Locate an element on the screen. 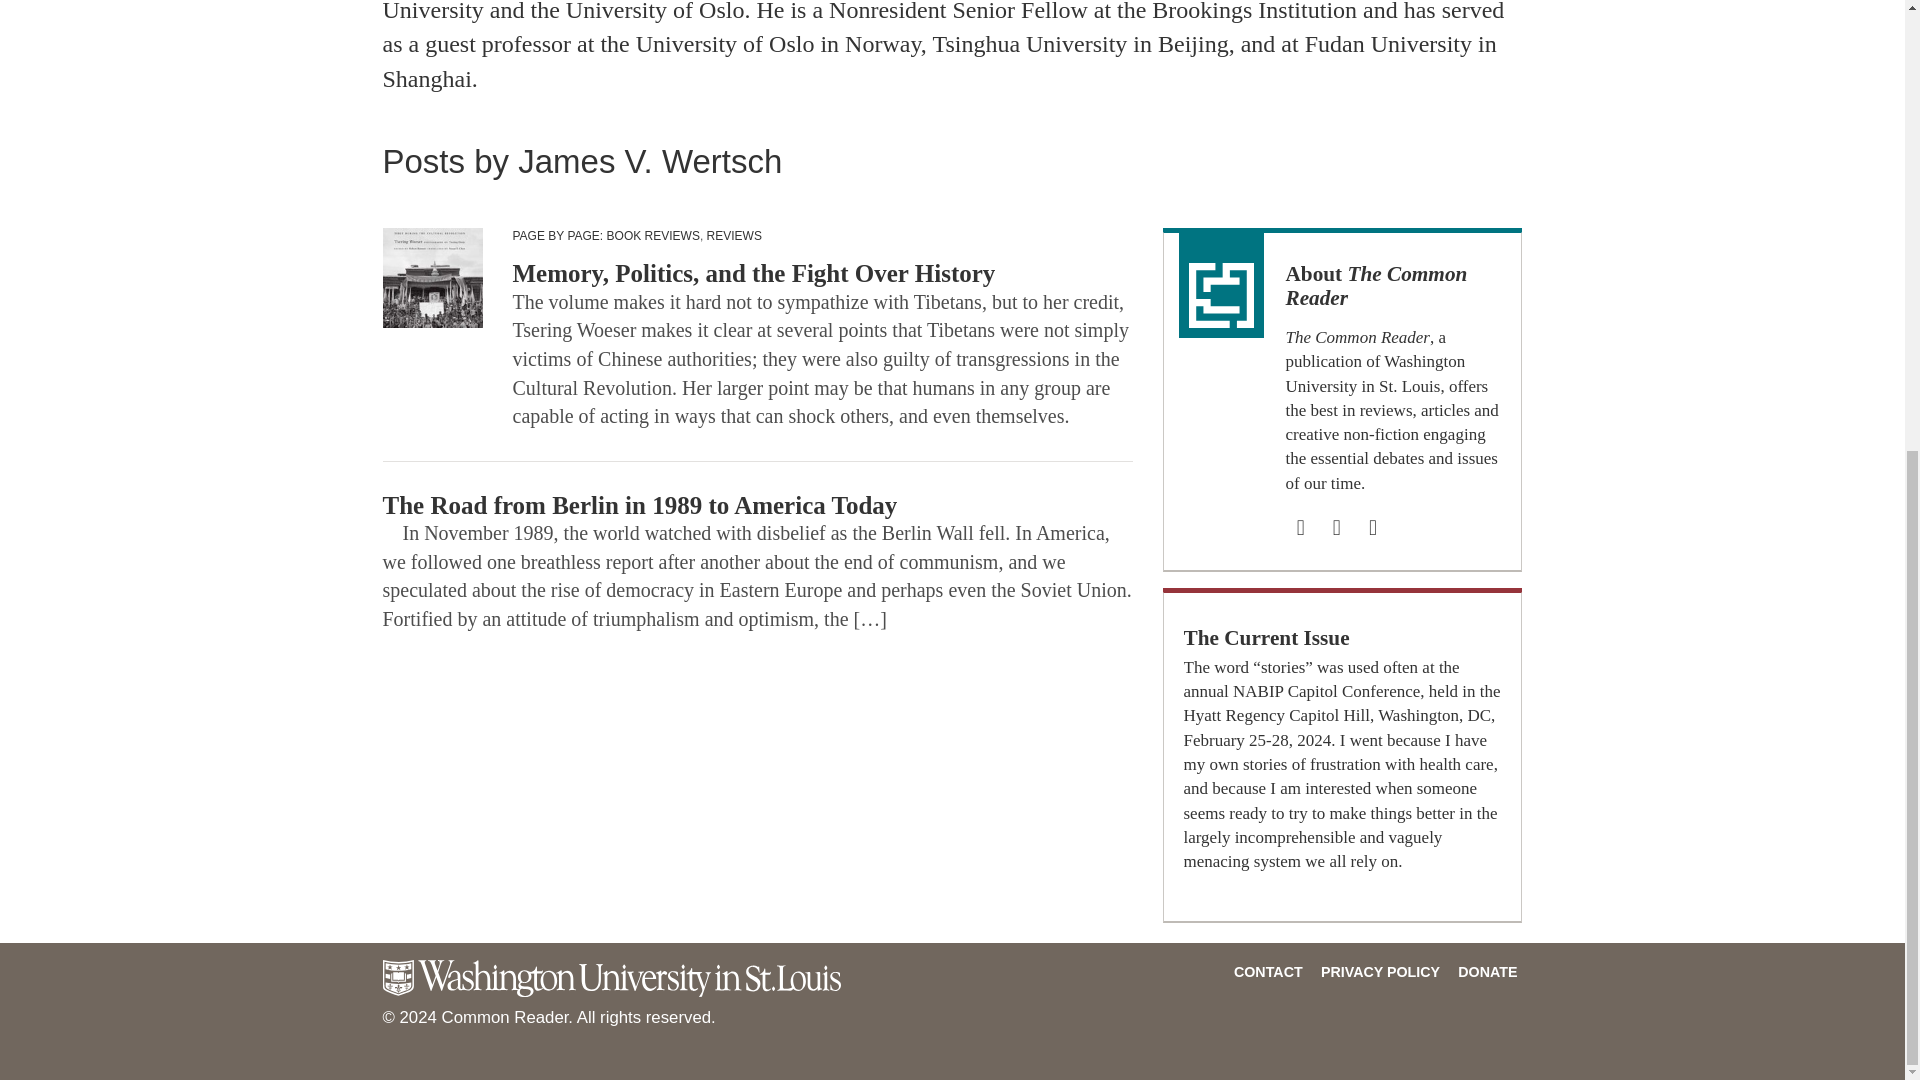 The image size is (1920, 1080). The Current Issue is located at coordinates (1266, 638).